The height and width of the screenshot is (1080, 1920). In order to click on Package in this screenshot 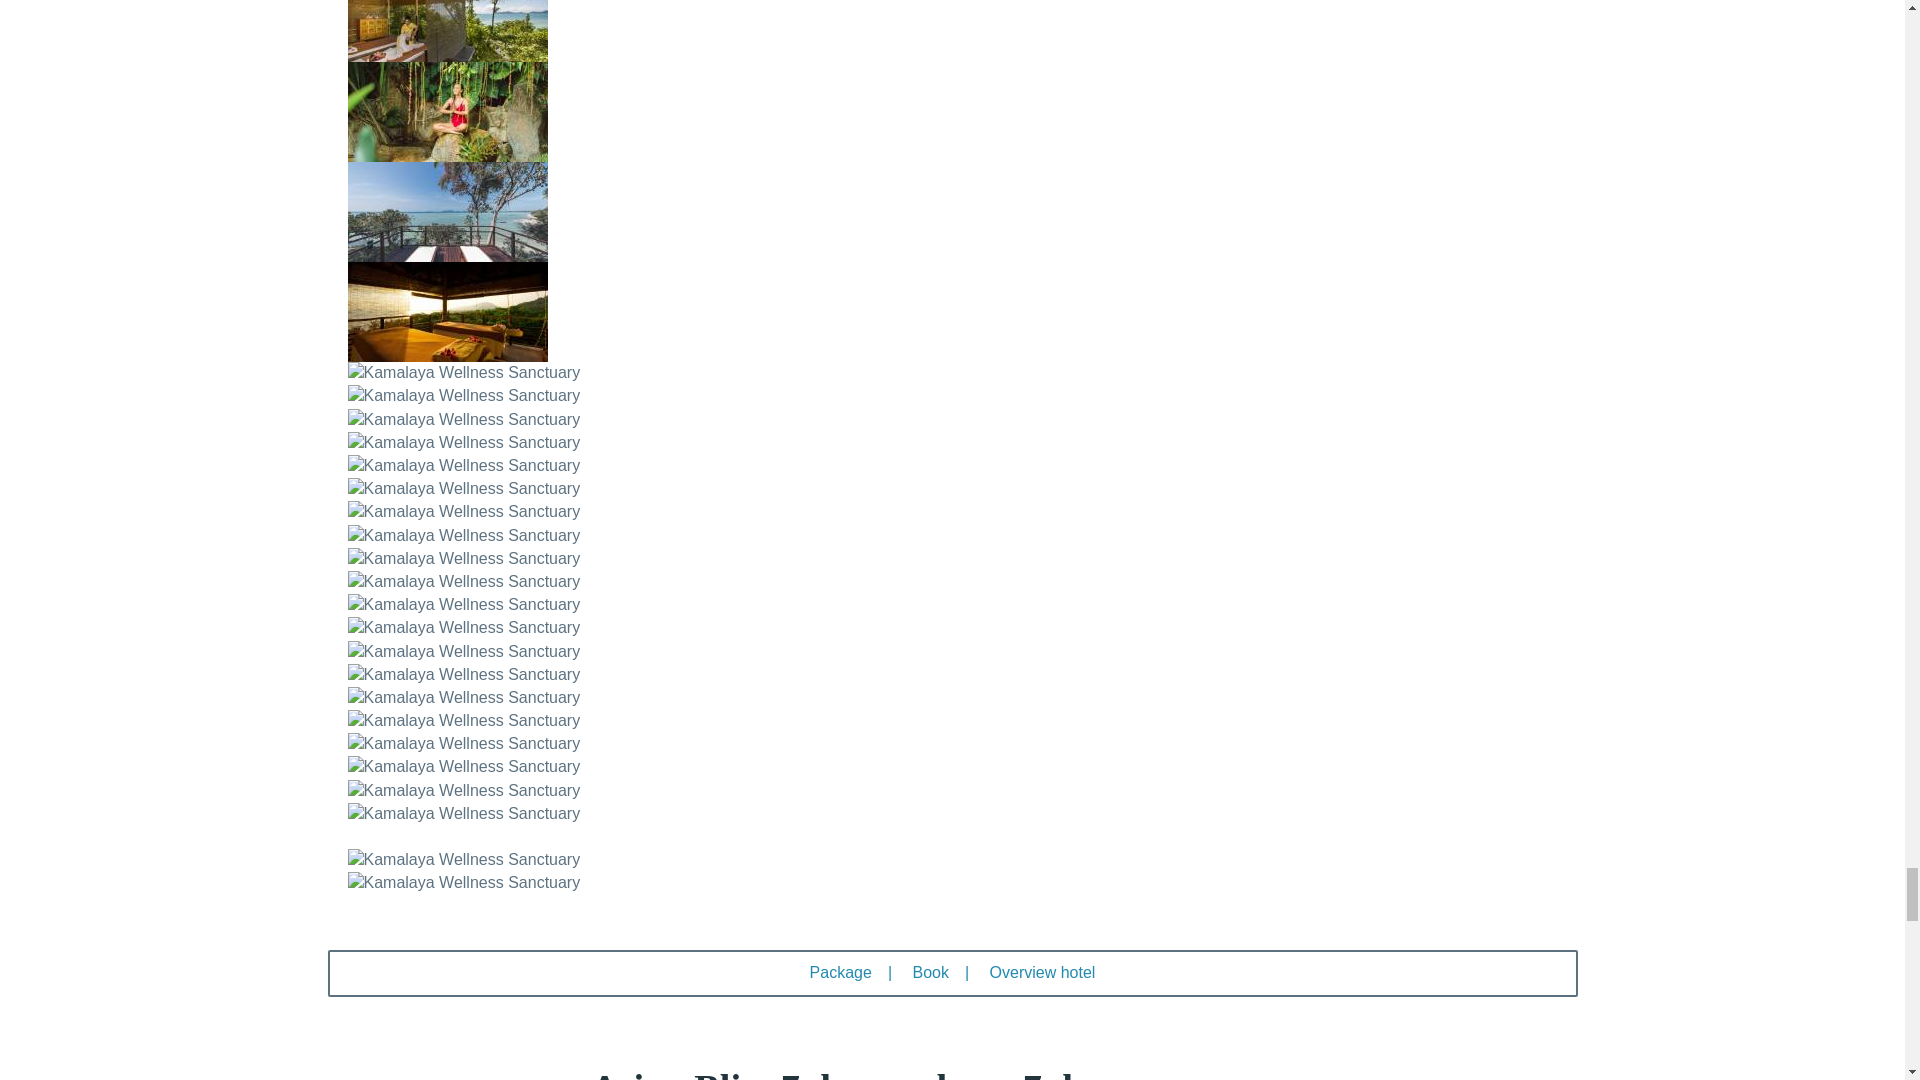, I will do `click(840, 972)`.